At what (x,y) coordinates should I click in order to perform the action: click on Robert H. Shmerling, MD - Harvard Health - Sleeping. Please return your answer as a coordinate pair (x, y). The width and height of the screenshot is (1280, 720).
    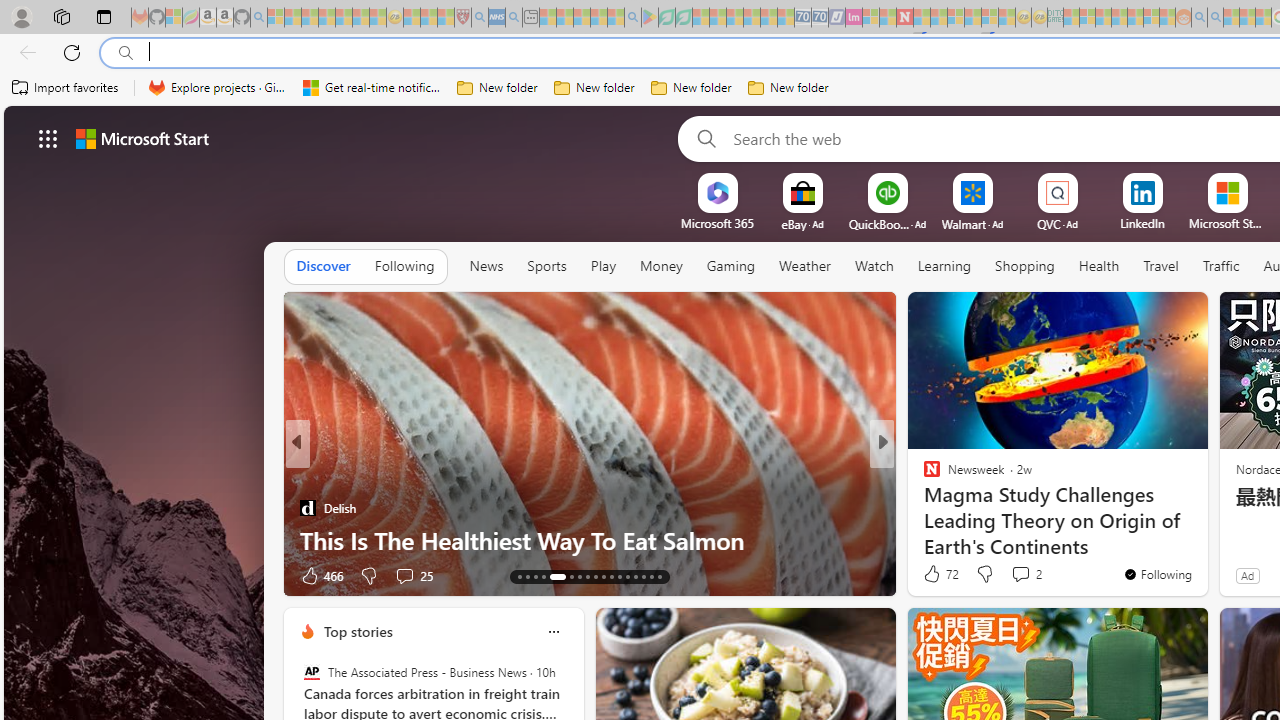
    Looking at the image, I should click on (462, 18).